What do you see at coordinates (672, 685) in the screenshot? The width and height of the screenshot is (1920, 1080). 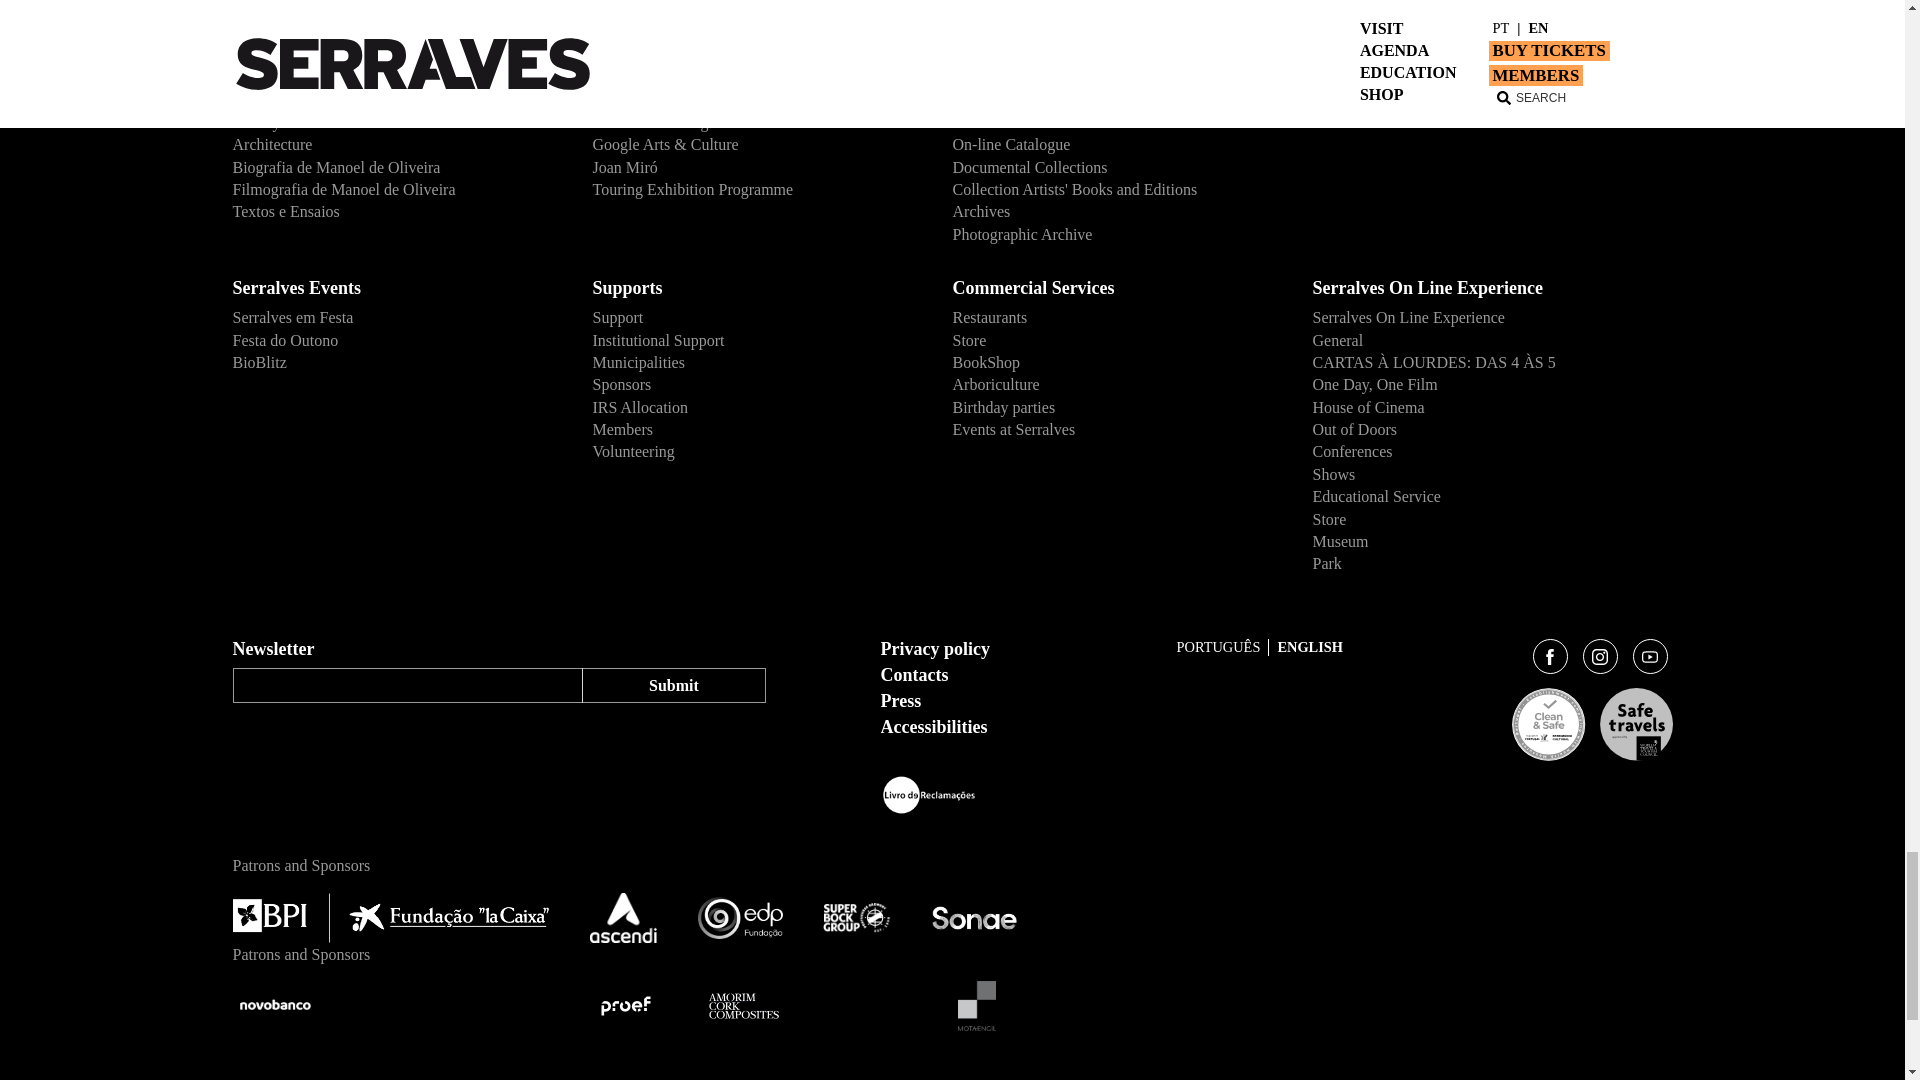 I see `Submit` at bounding box center [672, 685].